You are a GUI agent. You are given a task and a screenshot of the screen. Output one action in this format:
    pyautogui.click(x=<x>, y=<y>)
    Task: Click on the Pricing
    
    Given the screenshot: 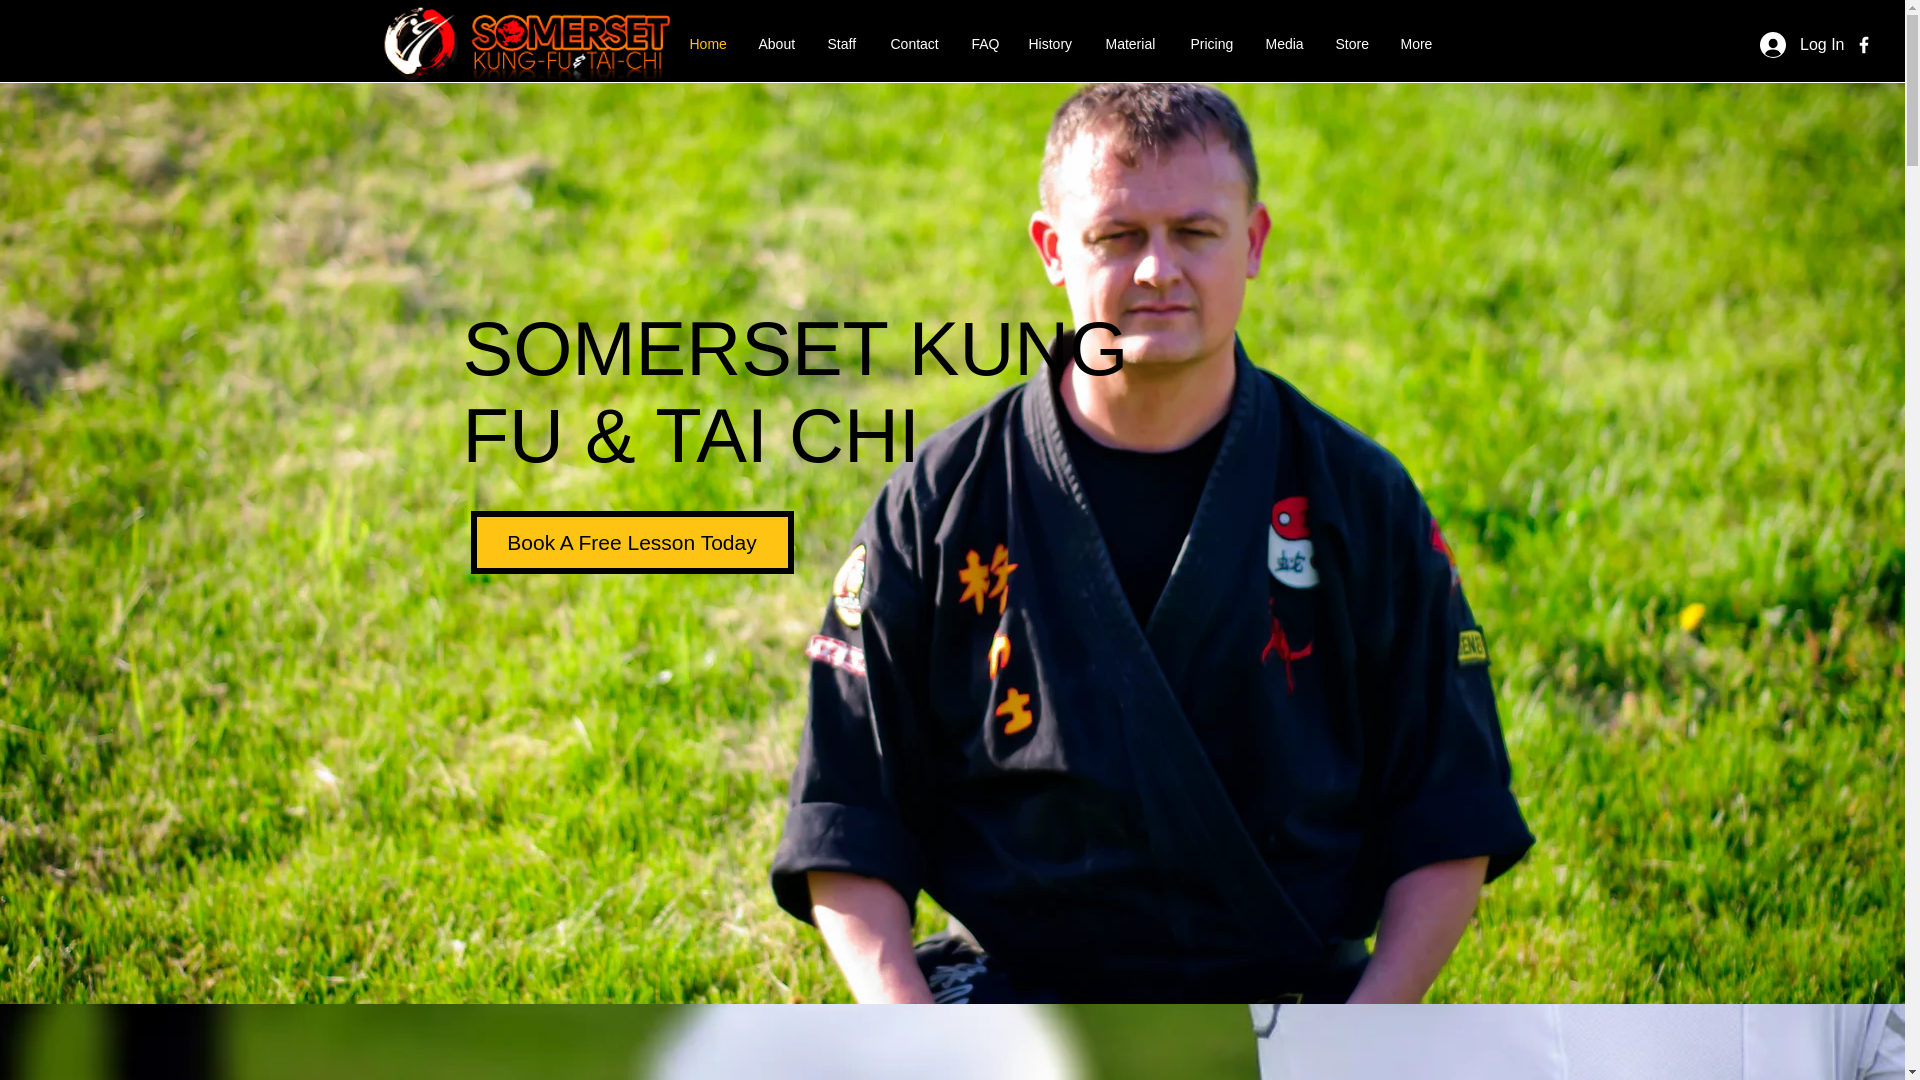 What is the action you would take?
    pyautogui.click(x=1213, y=44)
    